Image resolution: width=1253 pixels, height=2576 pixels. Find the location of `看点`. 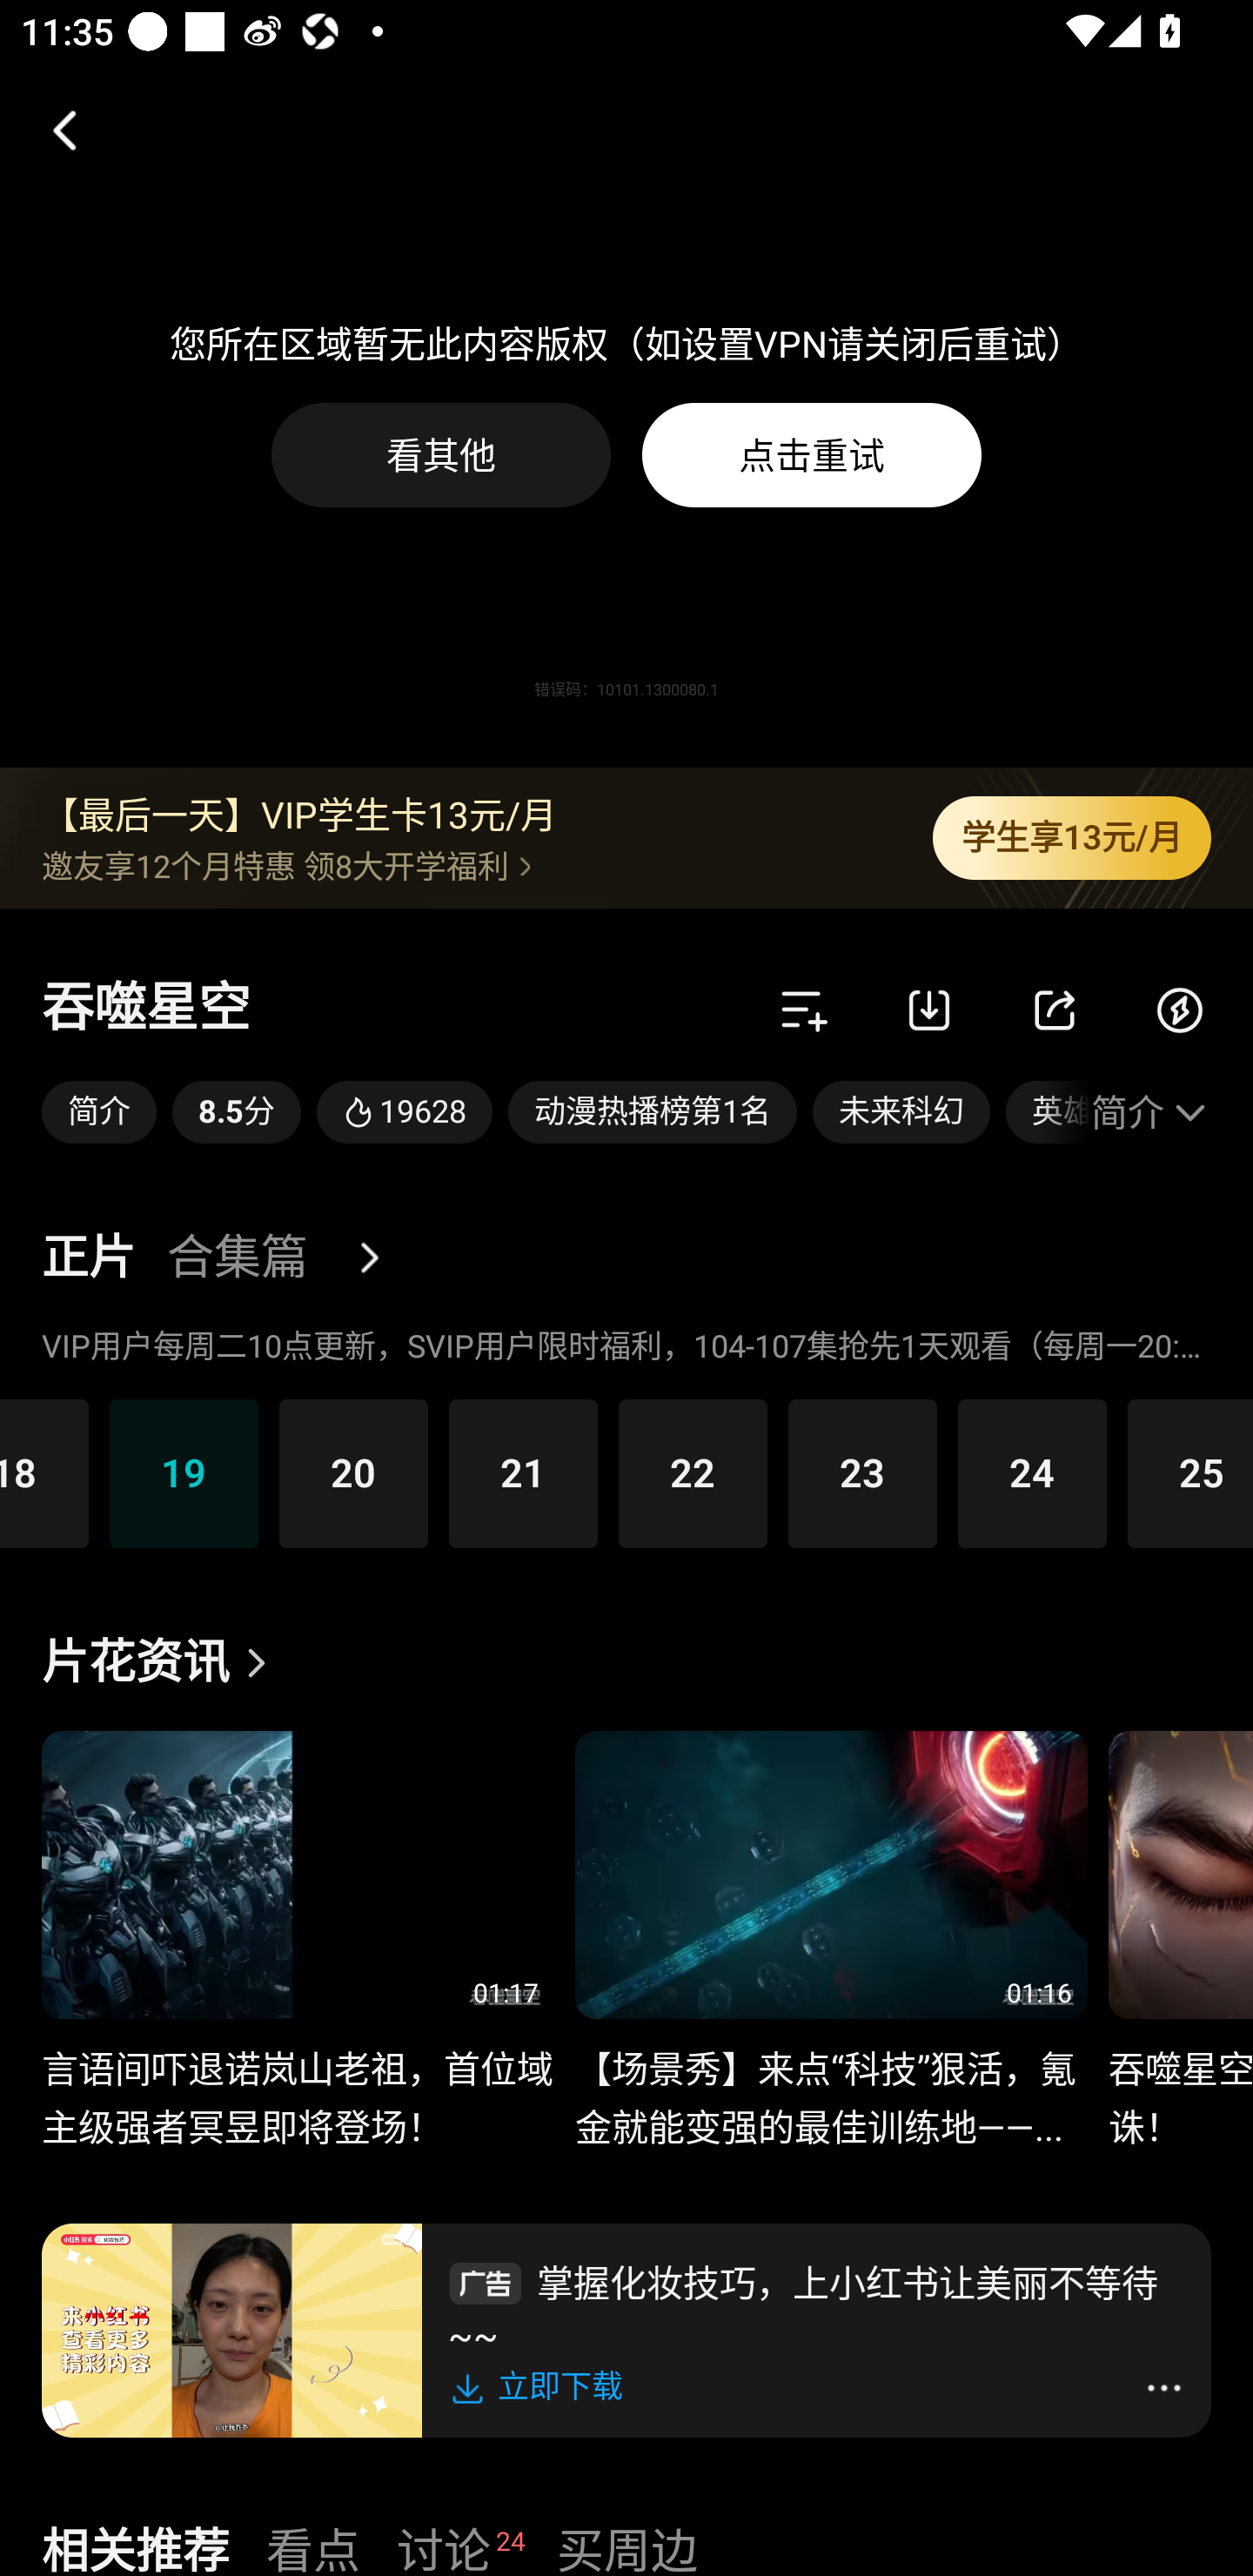

看点 is located at coordinates (313, 2546).